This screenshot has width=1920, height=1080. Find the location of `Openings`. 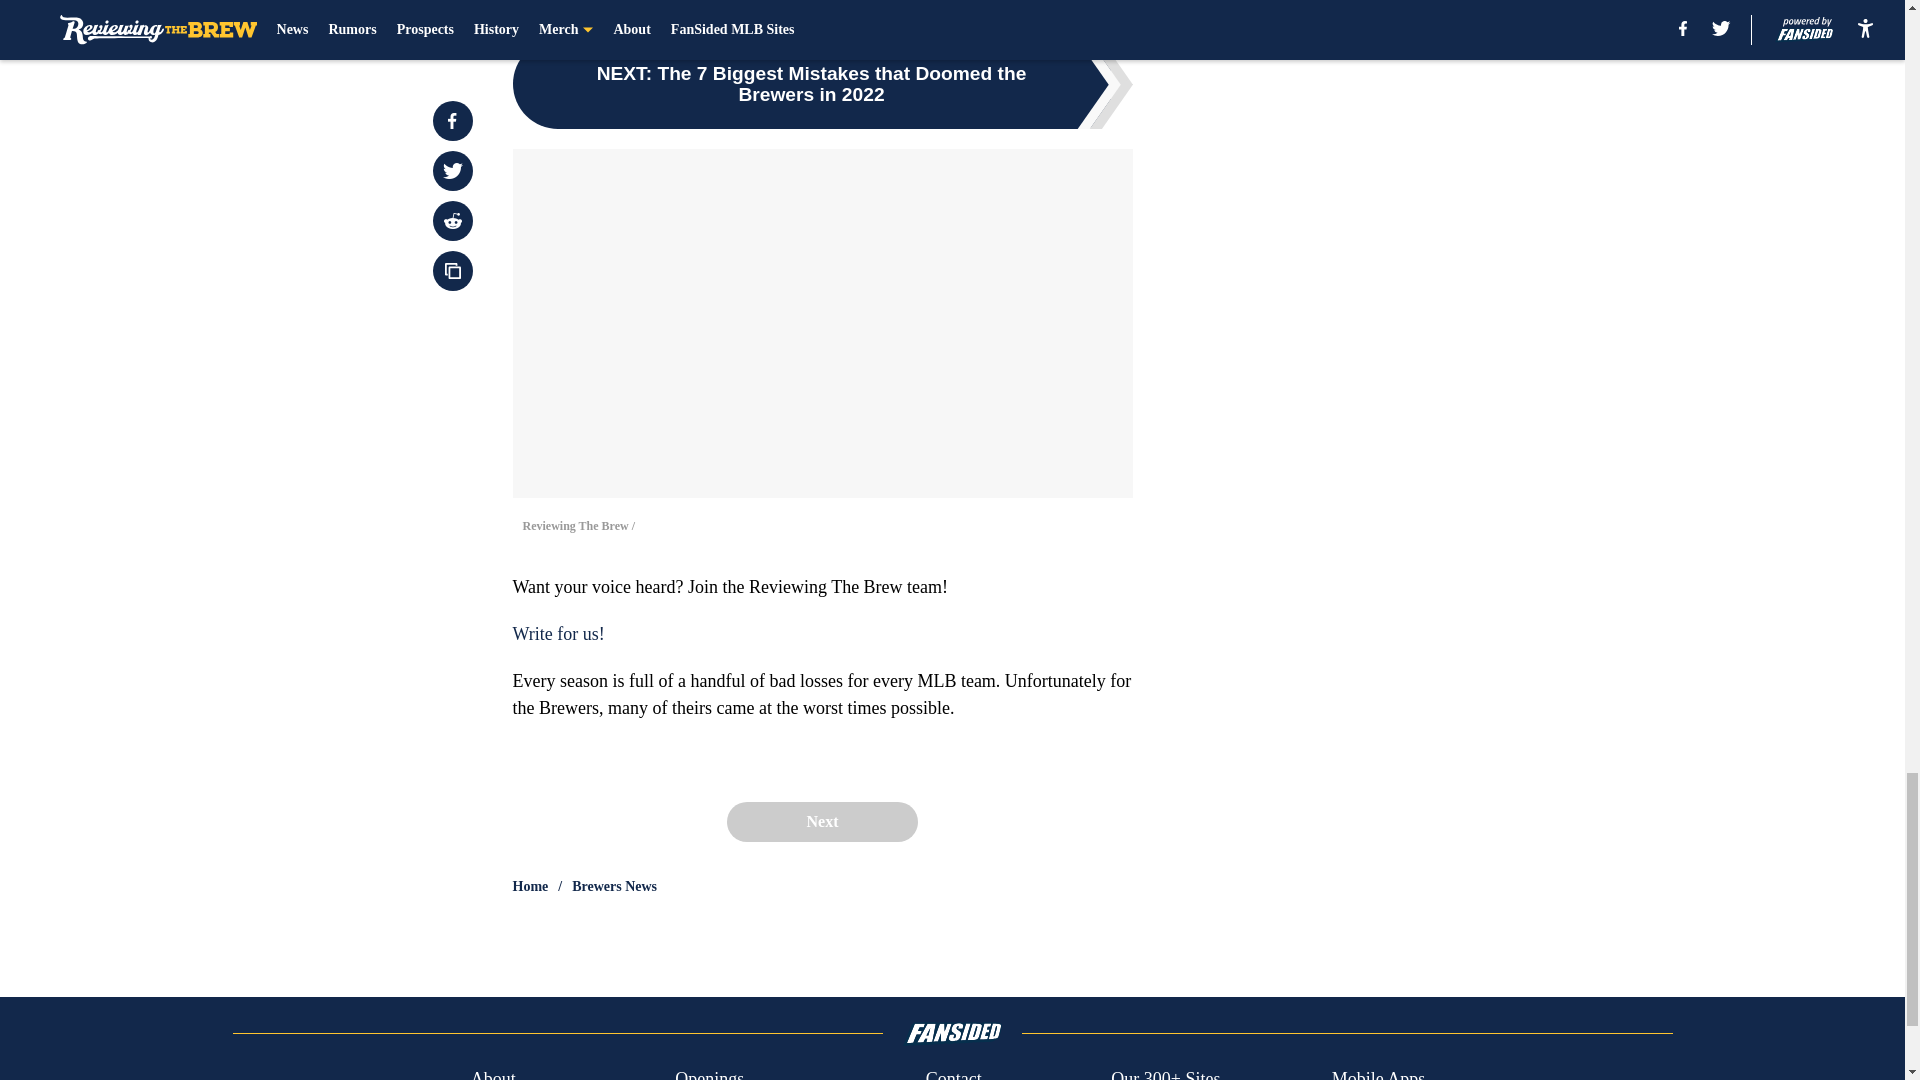

Openings is located at coordinates (710, 1072).